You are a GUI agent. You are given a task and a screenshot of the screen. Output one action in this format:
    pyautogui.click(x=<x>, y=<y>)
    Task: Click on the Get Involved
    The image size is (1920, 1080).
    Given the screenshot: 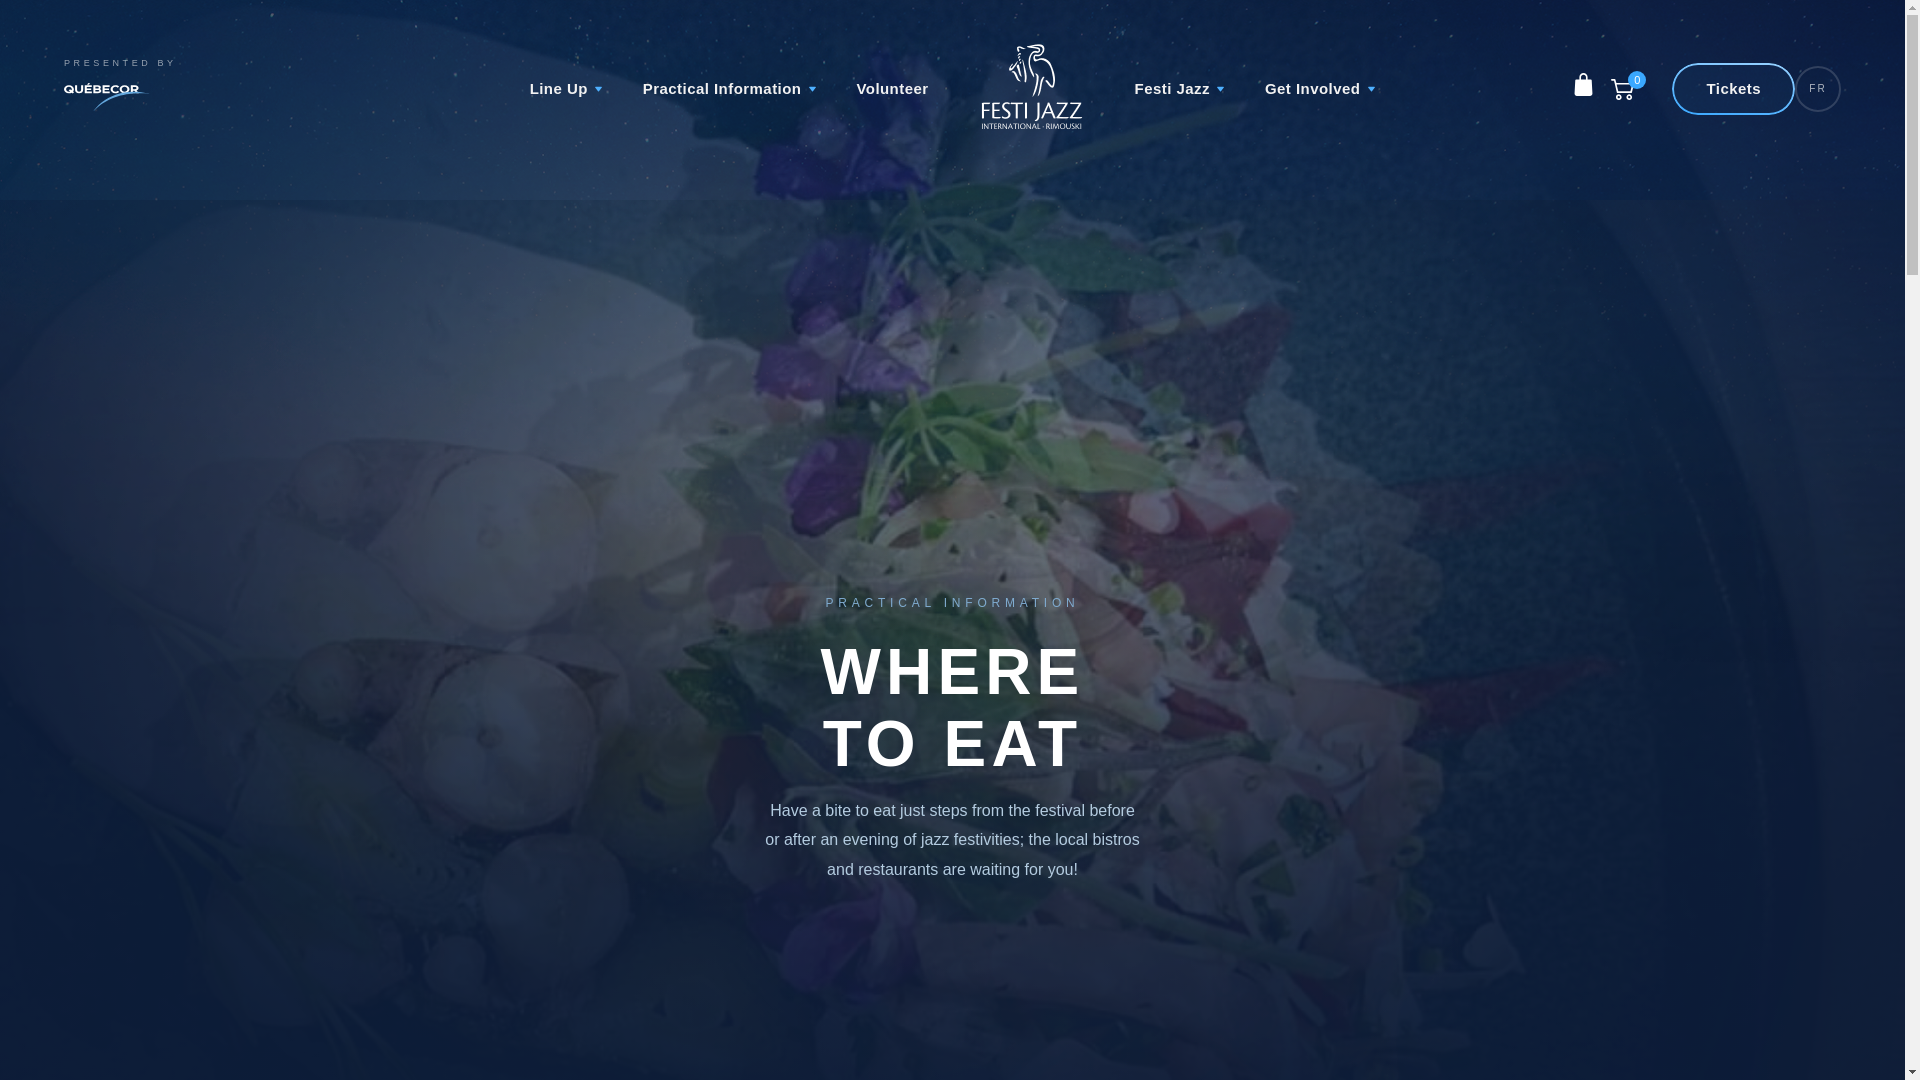 What is the action you would take?
    pyautogui.click(x=1320, y=88)
    